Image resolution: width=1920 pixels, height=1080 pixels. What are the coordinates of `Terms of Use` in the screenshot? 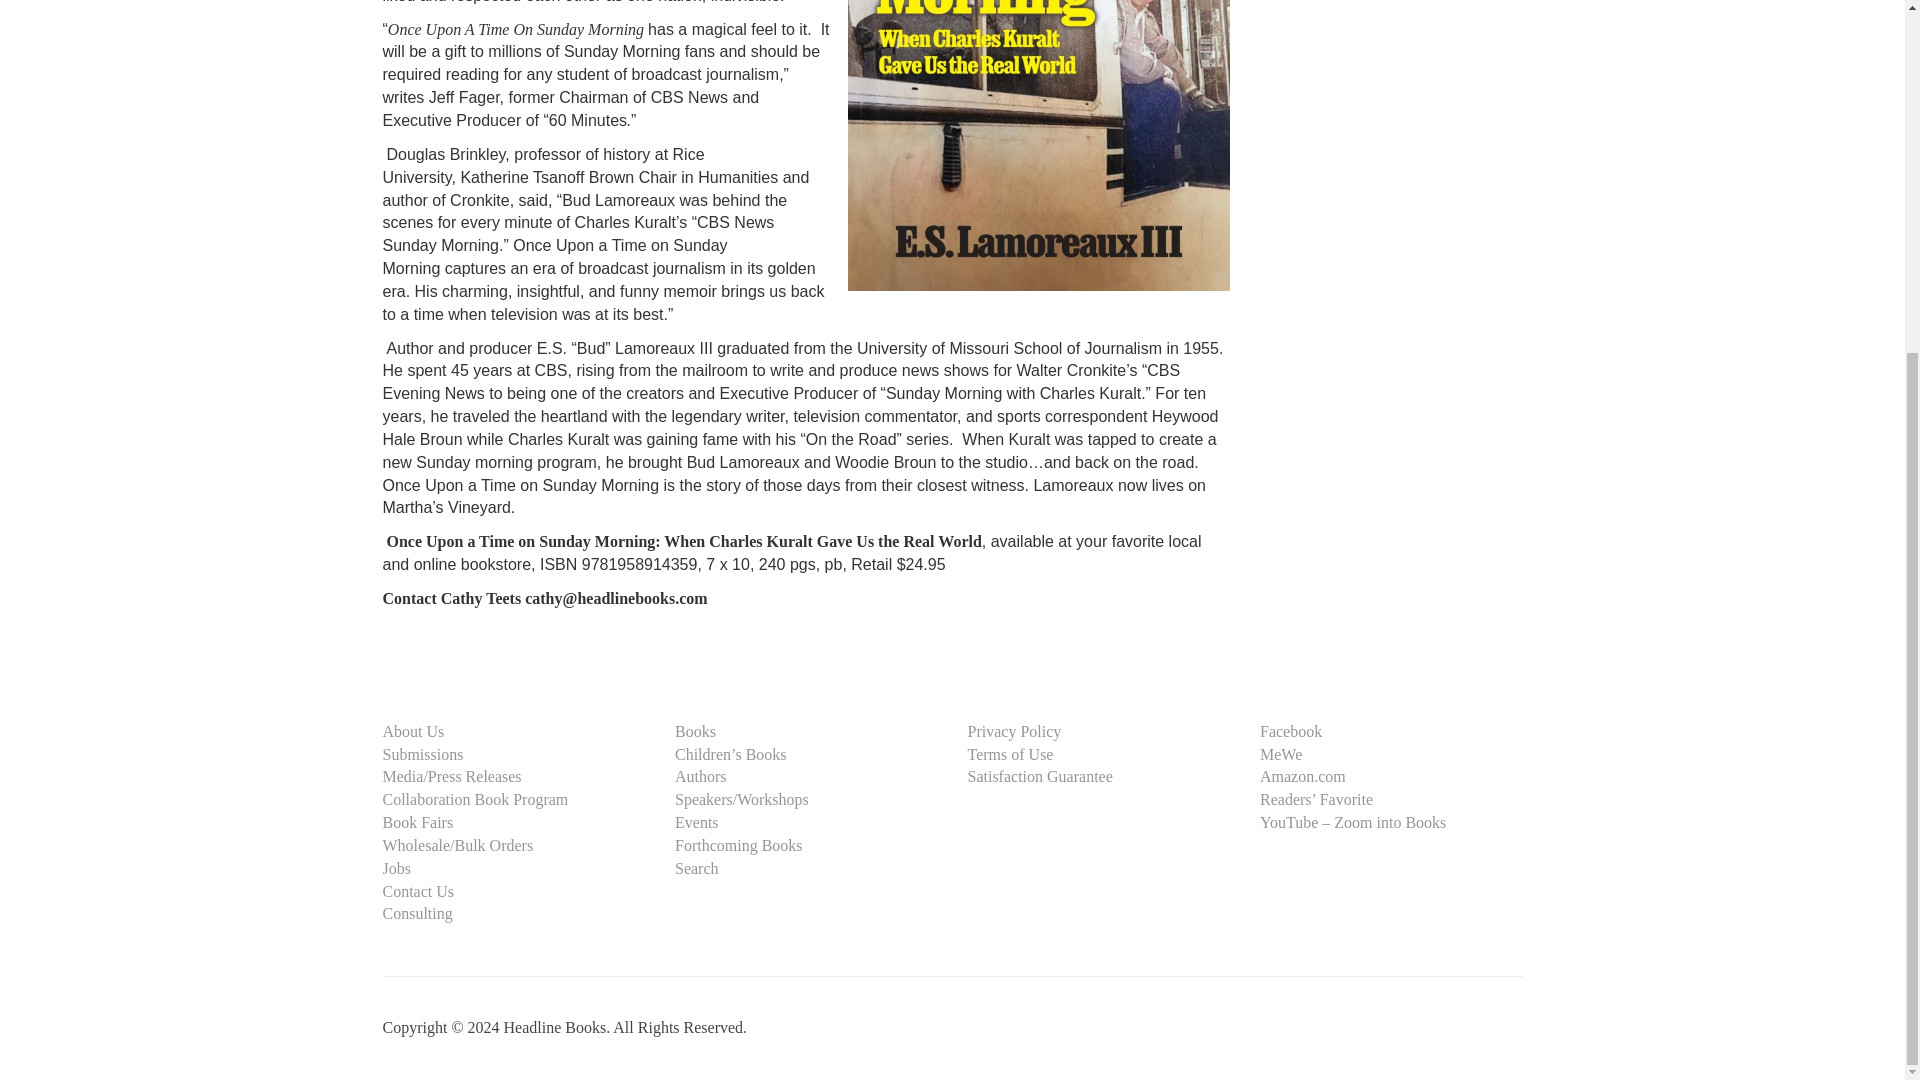 It's located at (1010, 754).